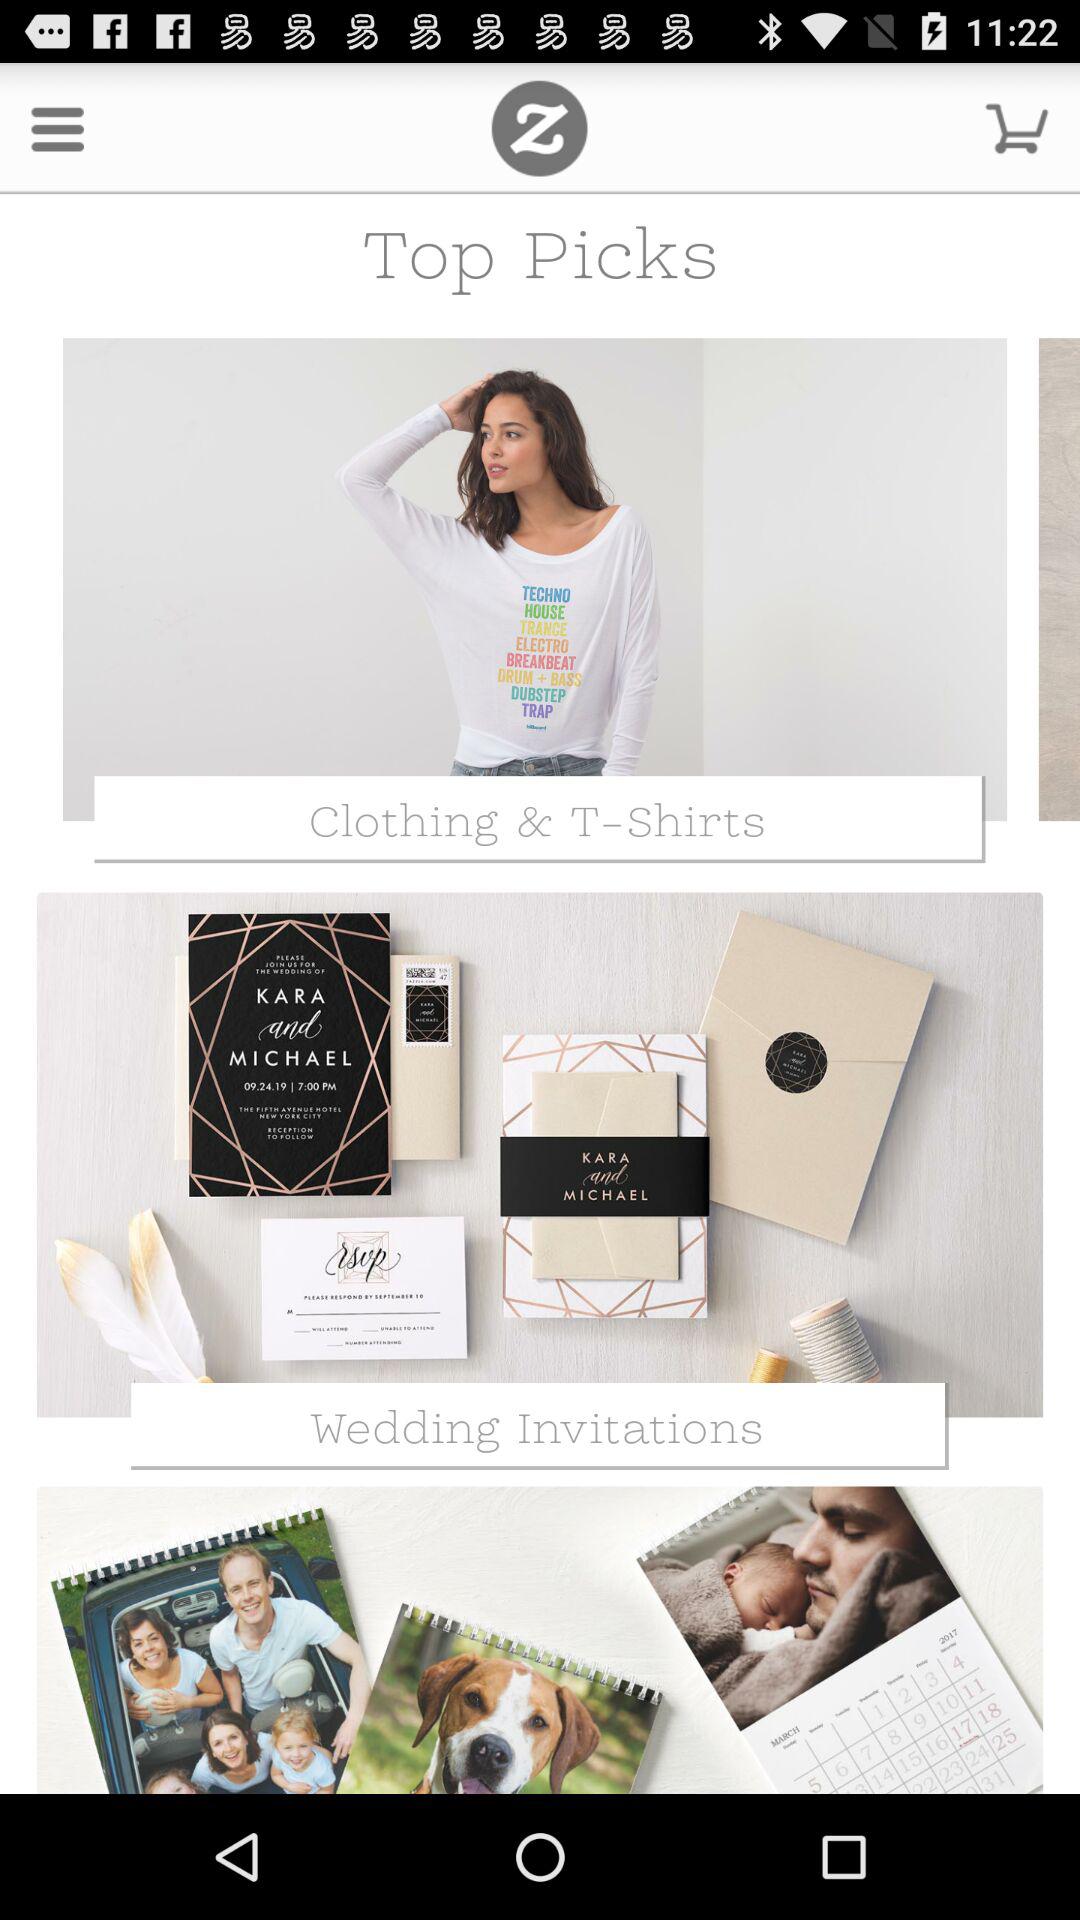 The height and width of the screenshot is (1920, 1080). Describe the element at coordinates (540, 1636) in the screenshot. I see `select the third block` at that location.